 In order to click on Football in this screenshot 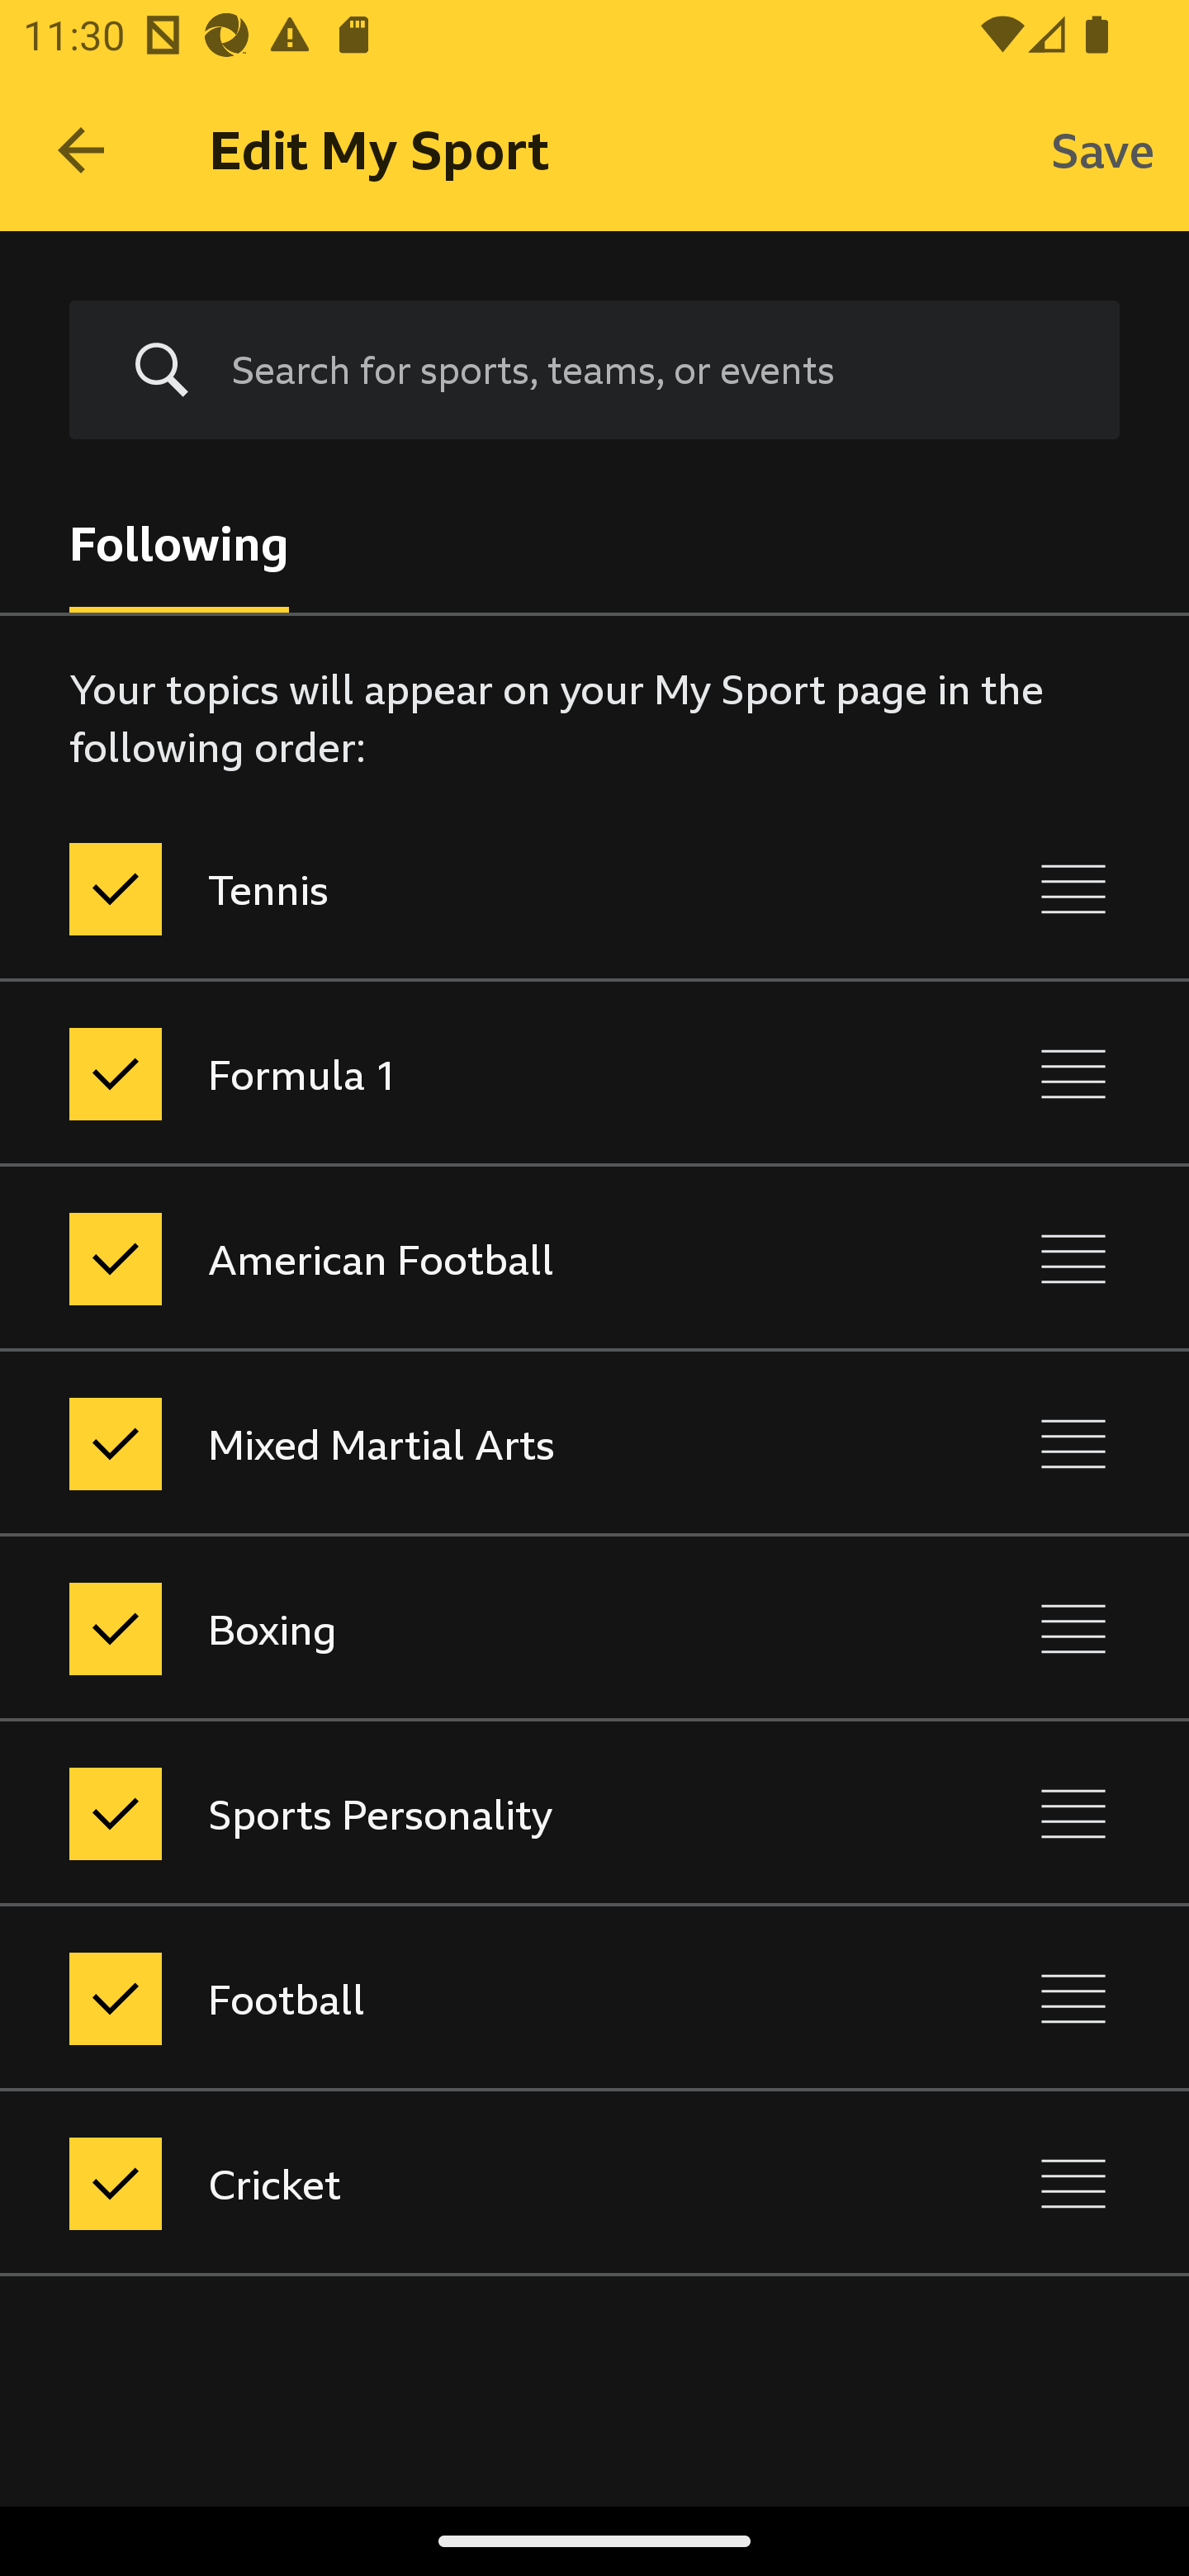, I will do `click(456, 1998)`.